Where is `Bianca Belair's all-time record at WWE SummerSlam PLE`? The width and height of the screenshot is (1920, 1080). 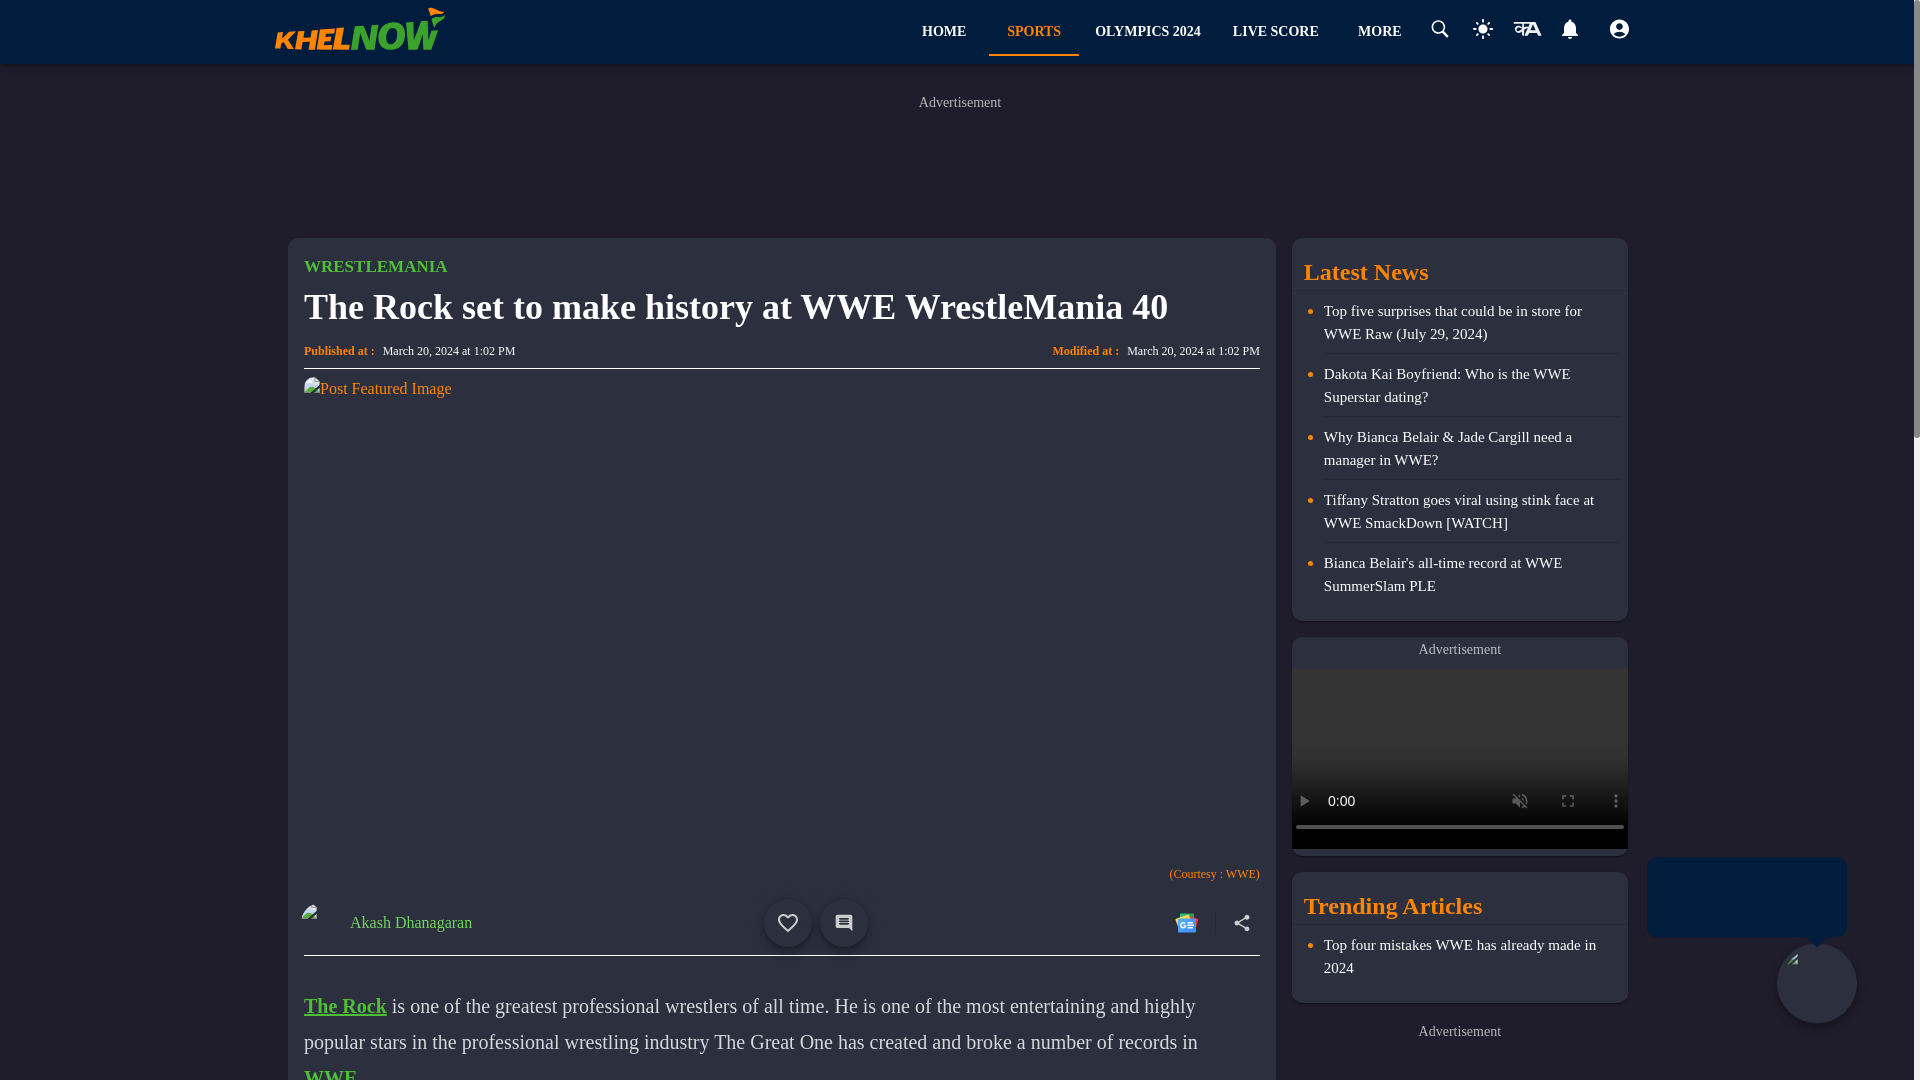
Bianca Belair's all-time record at WWE SummerSlam PLE is located at coordinates (375, 266).